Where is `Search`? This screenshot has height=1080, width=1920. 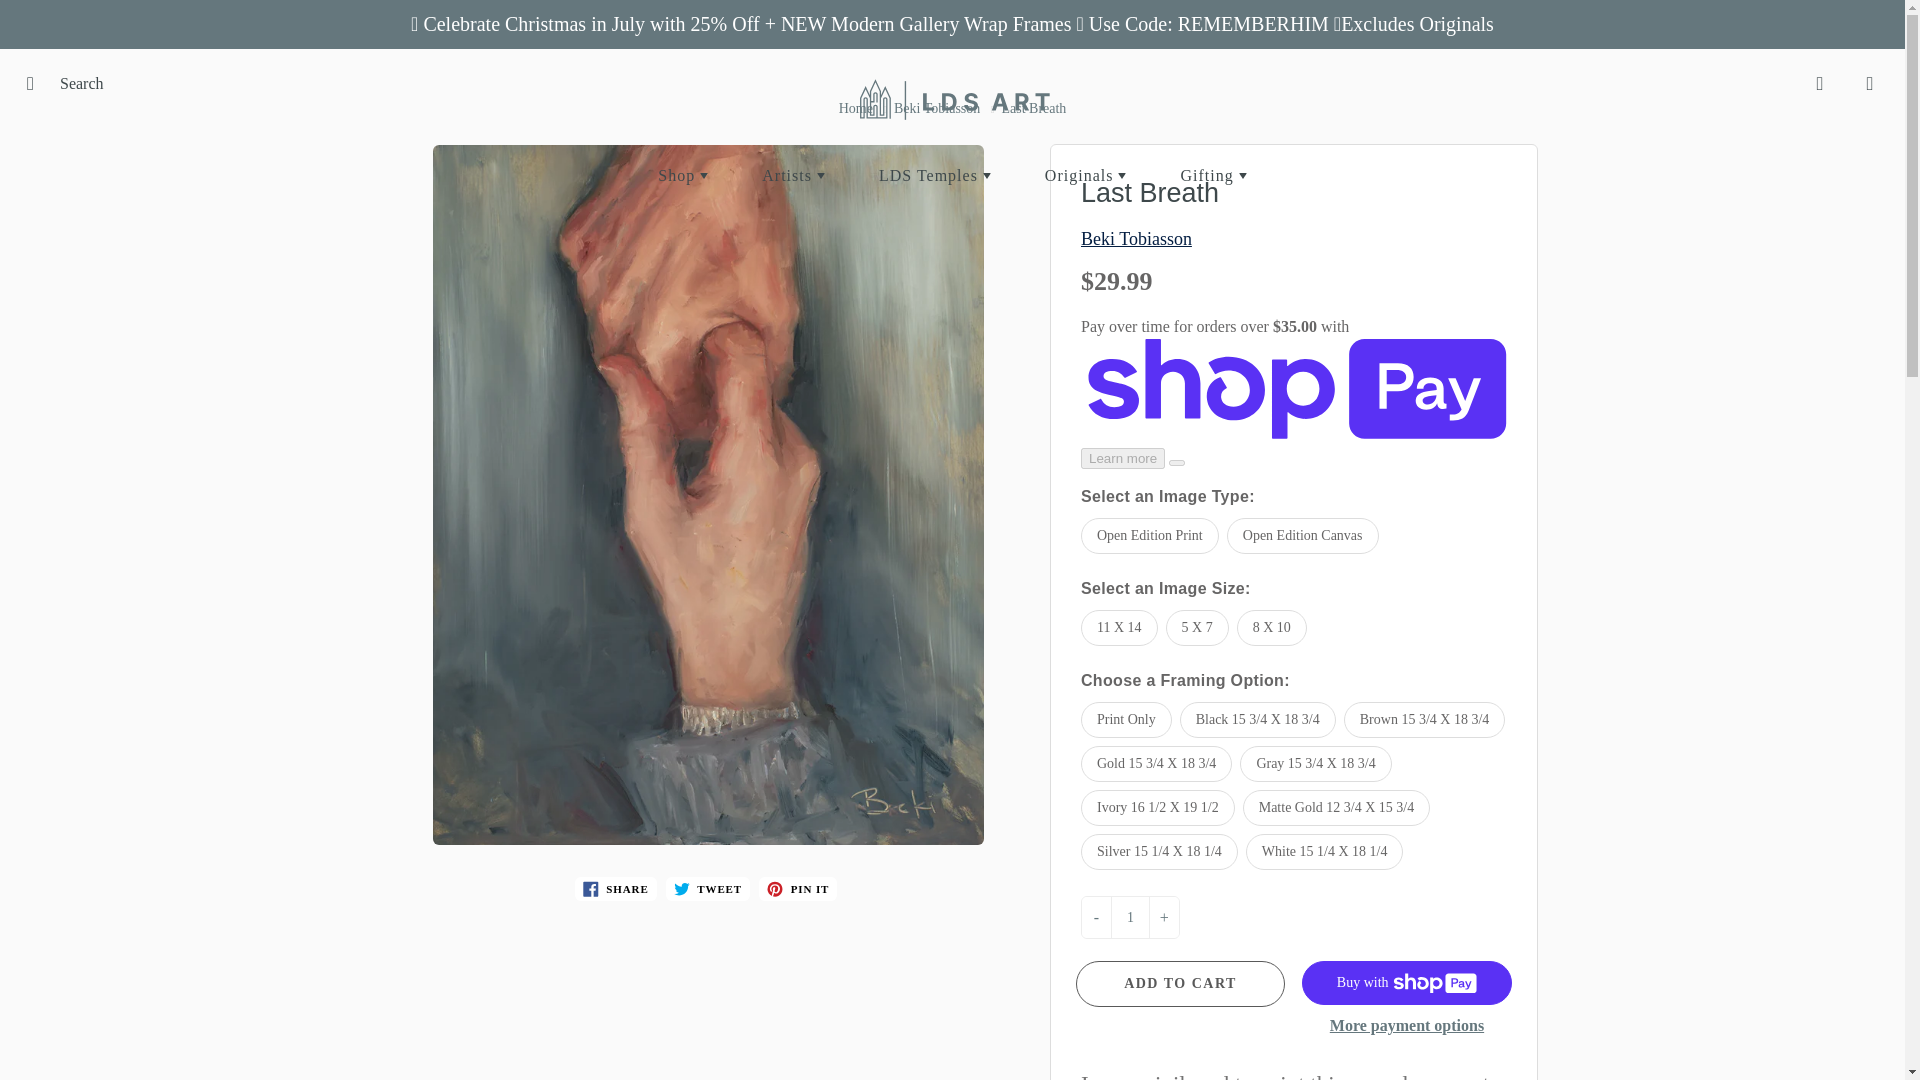 Search is located at coordinates (37, 84).